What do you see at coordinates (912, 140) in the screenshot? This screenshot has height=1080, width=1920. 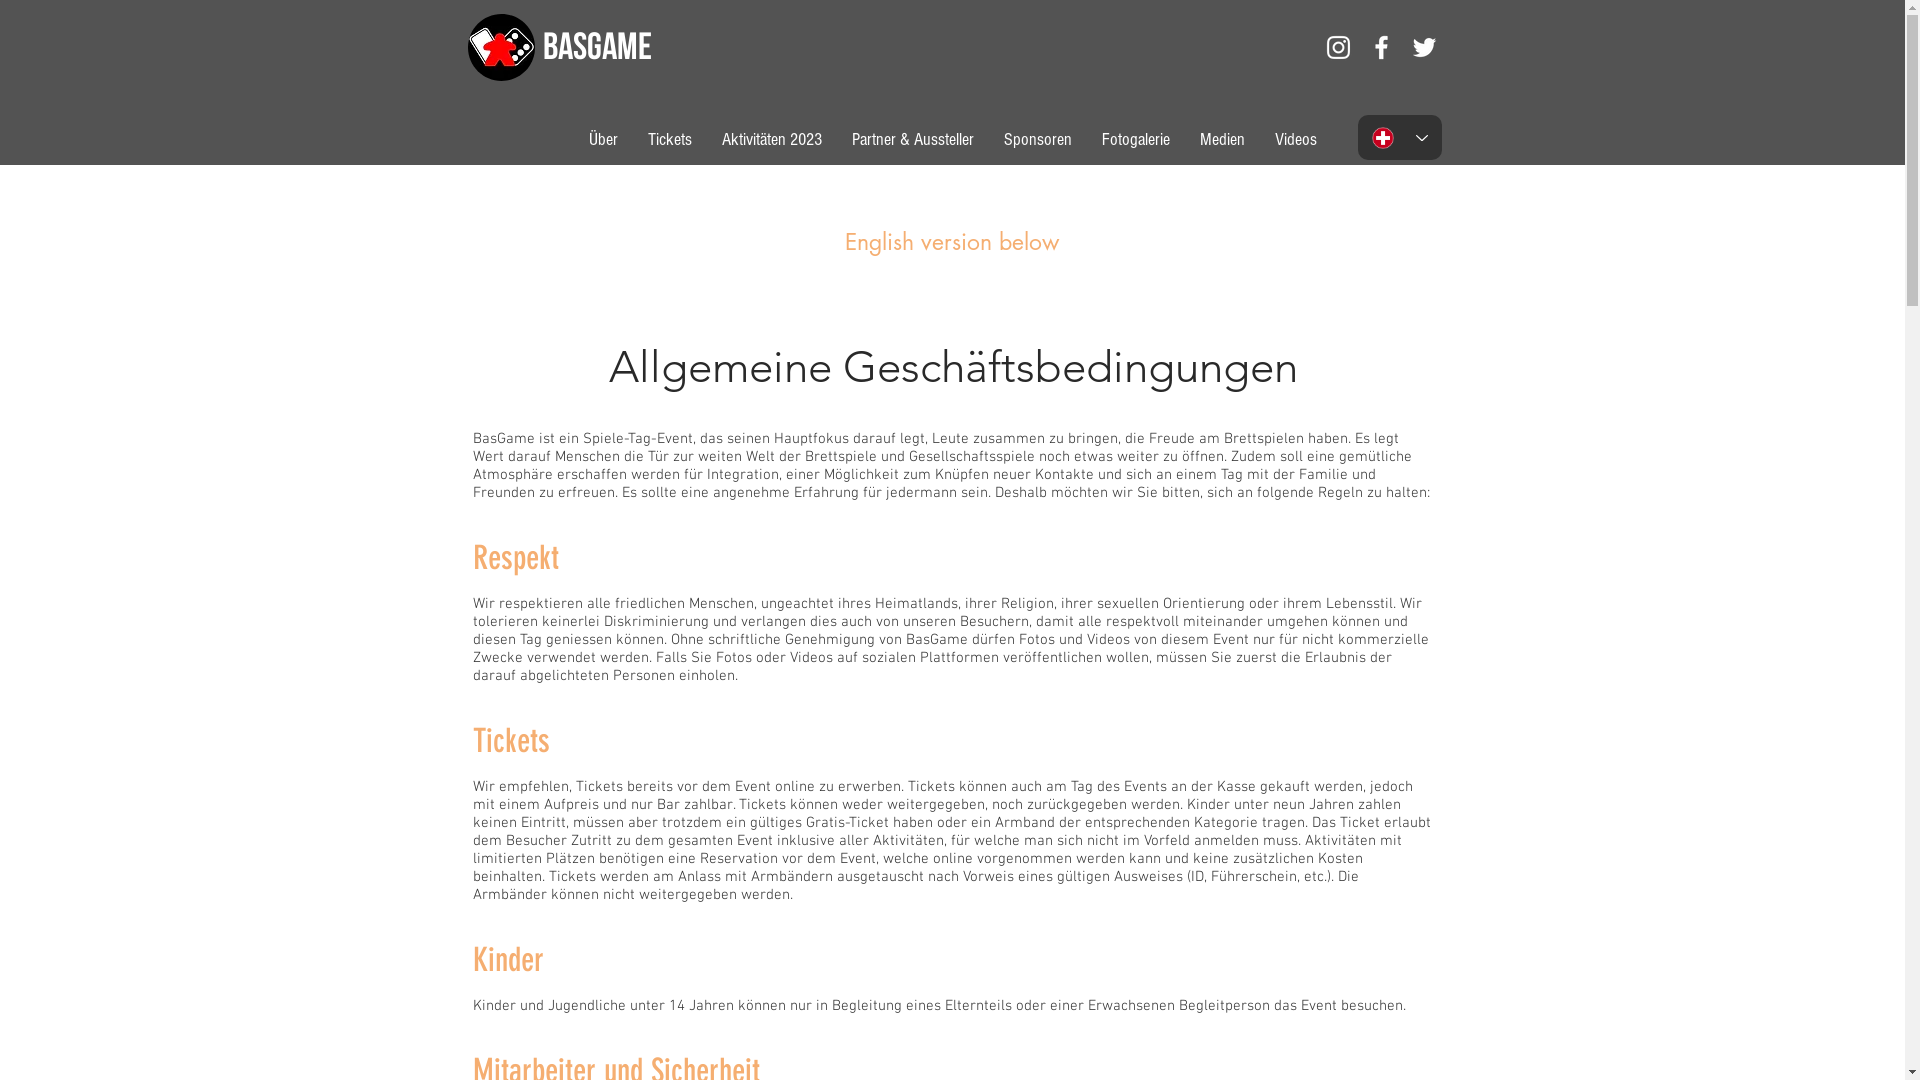 I see `Partner & Aussteller` at bounding box center [912, 140].